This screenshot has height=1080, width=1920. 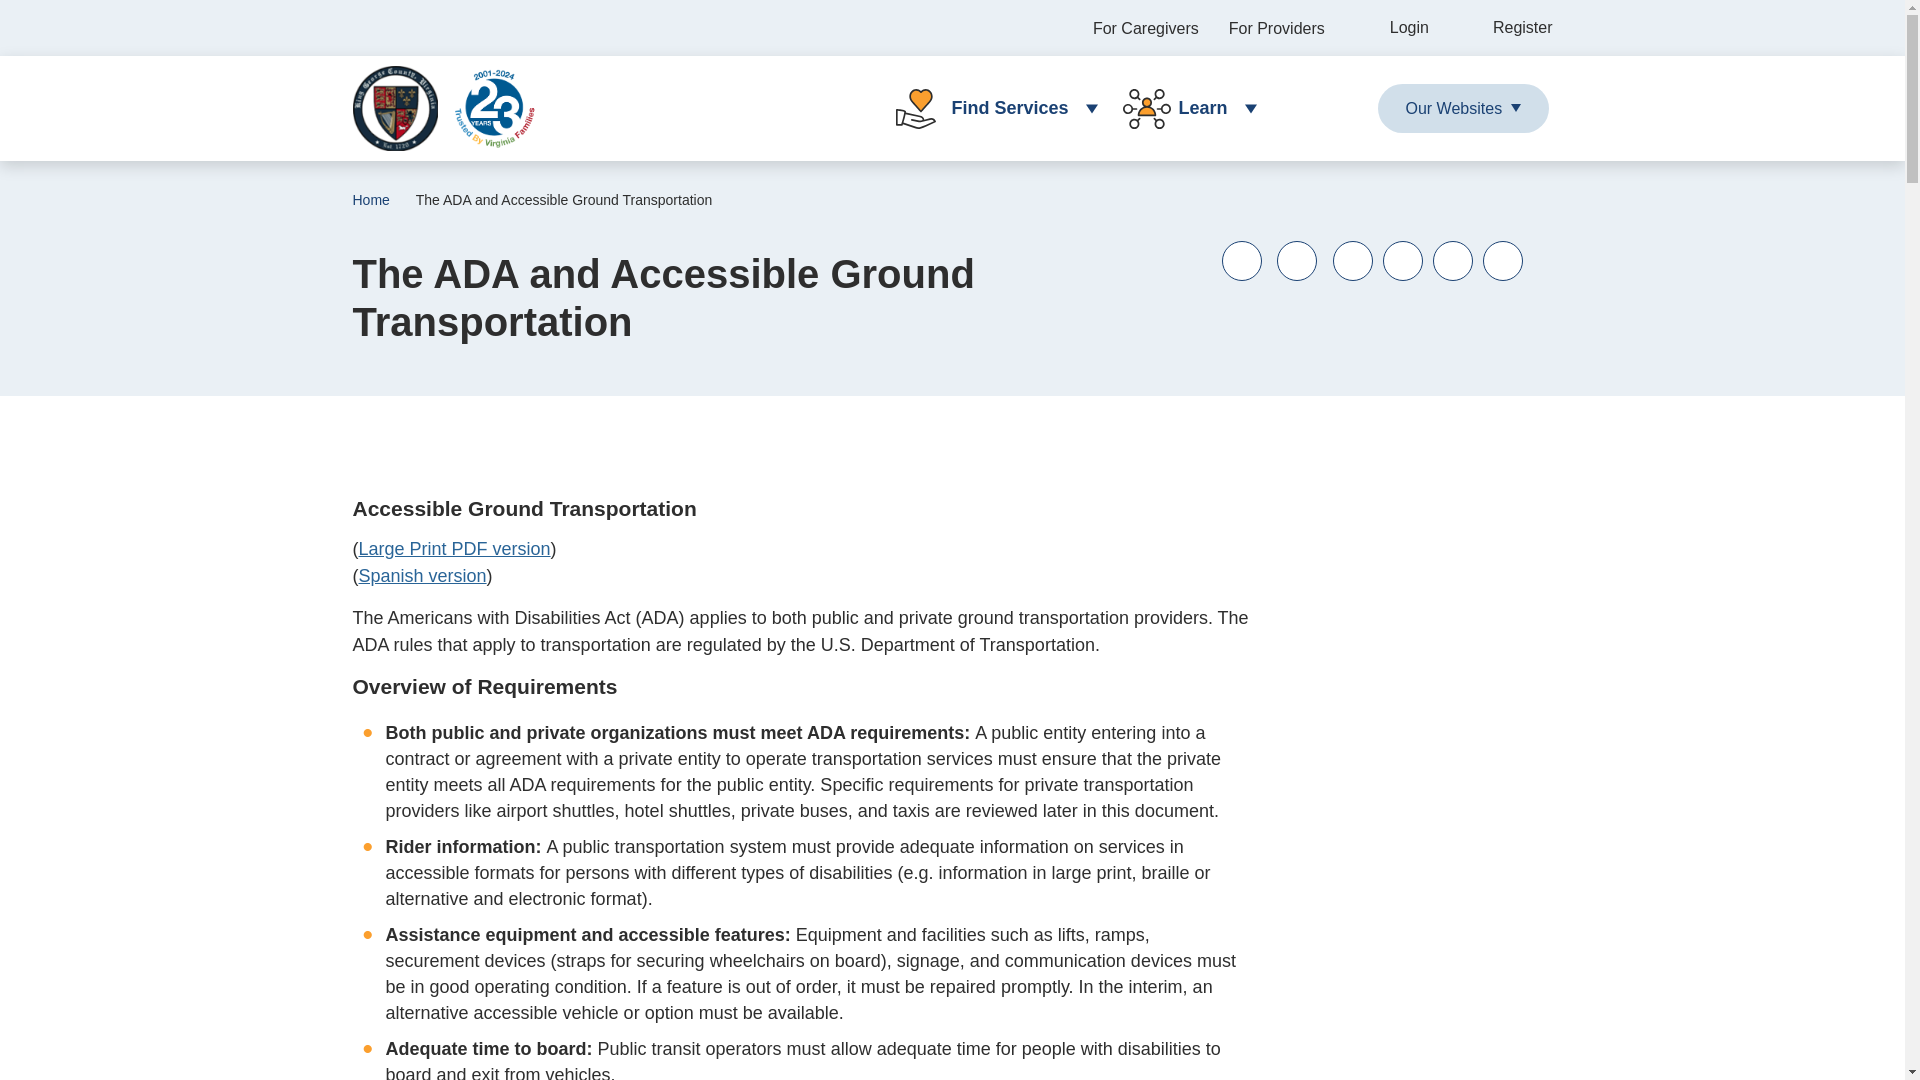 What do you see at coordinates (1392, 28) in the screenshot?
I see `Login` at bounding box center [1392, 28].